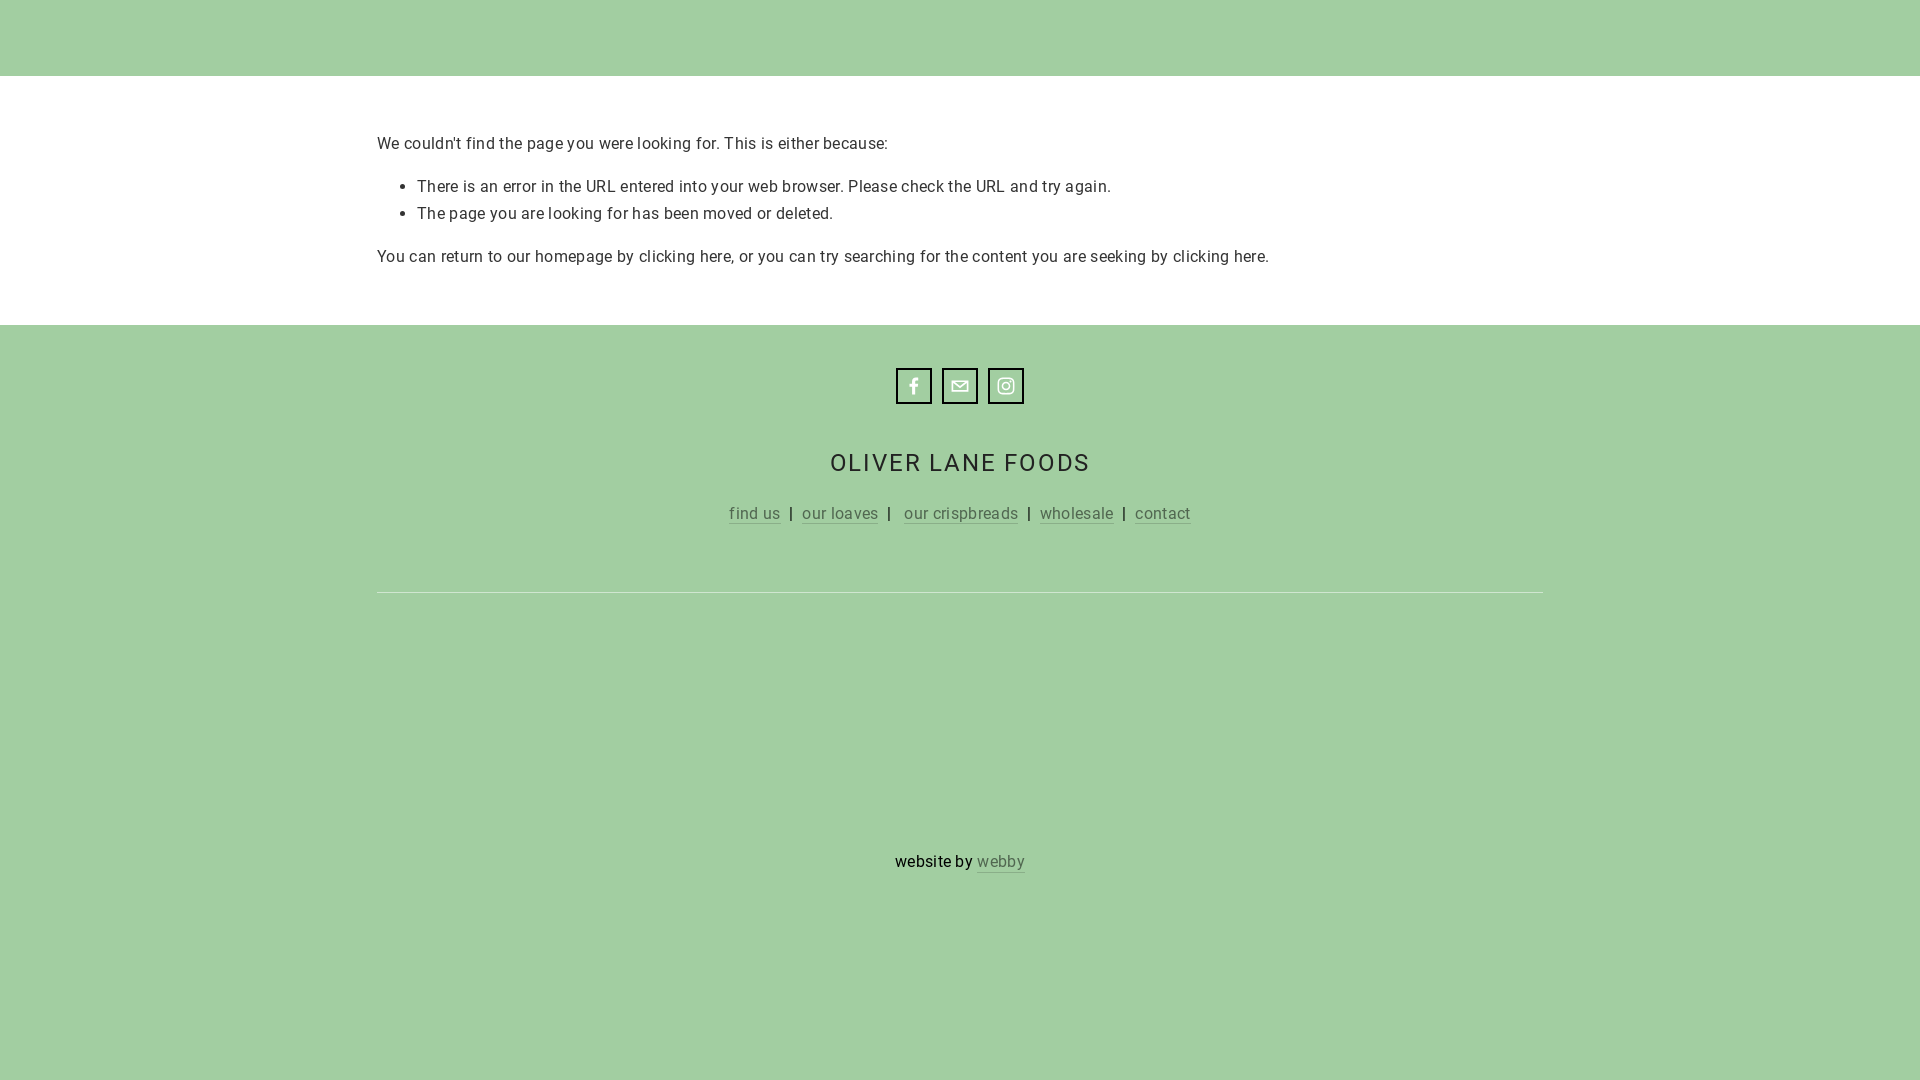  I want to click on contact, so click(1162, 514).